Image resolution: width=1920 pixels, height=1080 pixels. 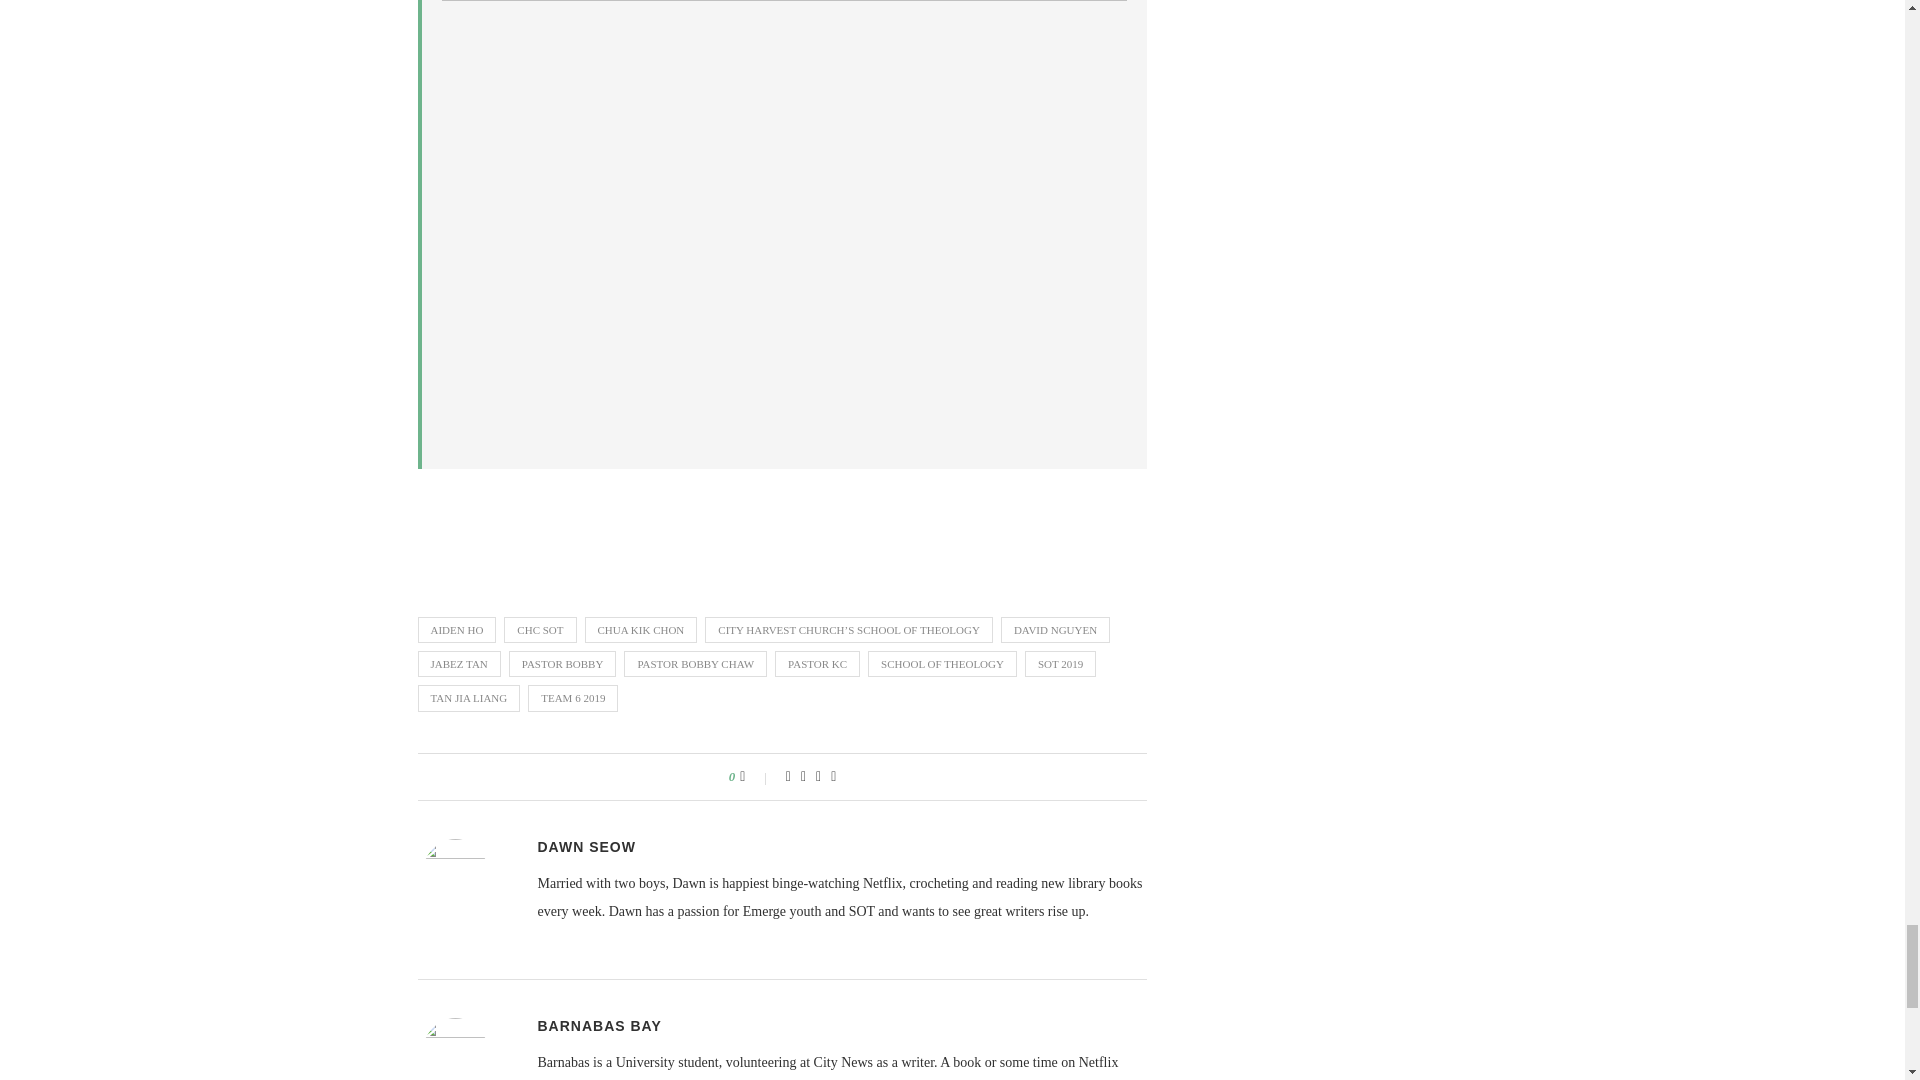 What do you see at coordinates (586, 847) in the screenshot?
I see `Posts by Dawn Seow` at bounding box center [586, 847].